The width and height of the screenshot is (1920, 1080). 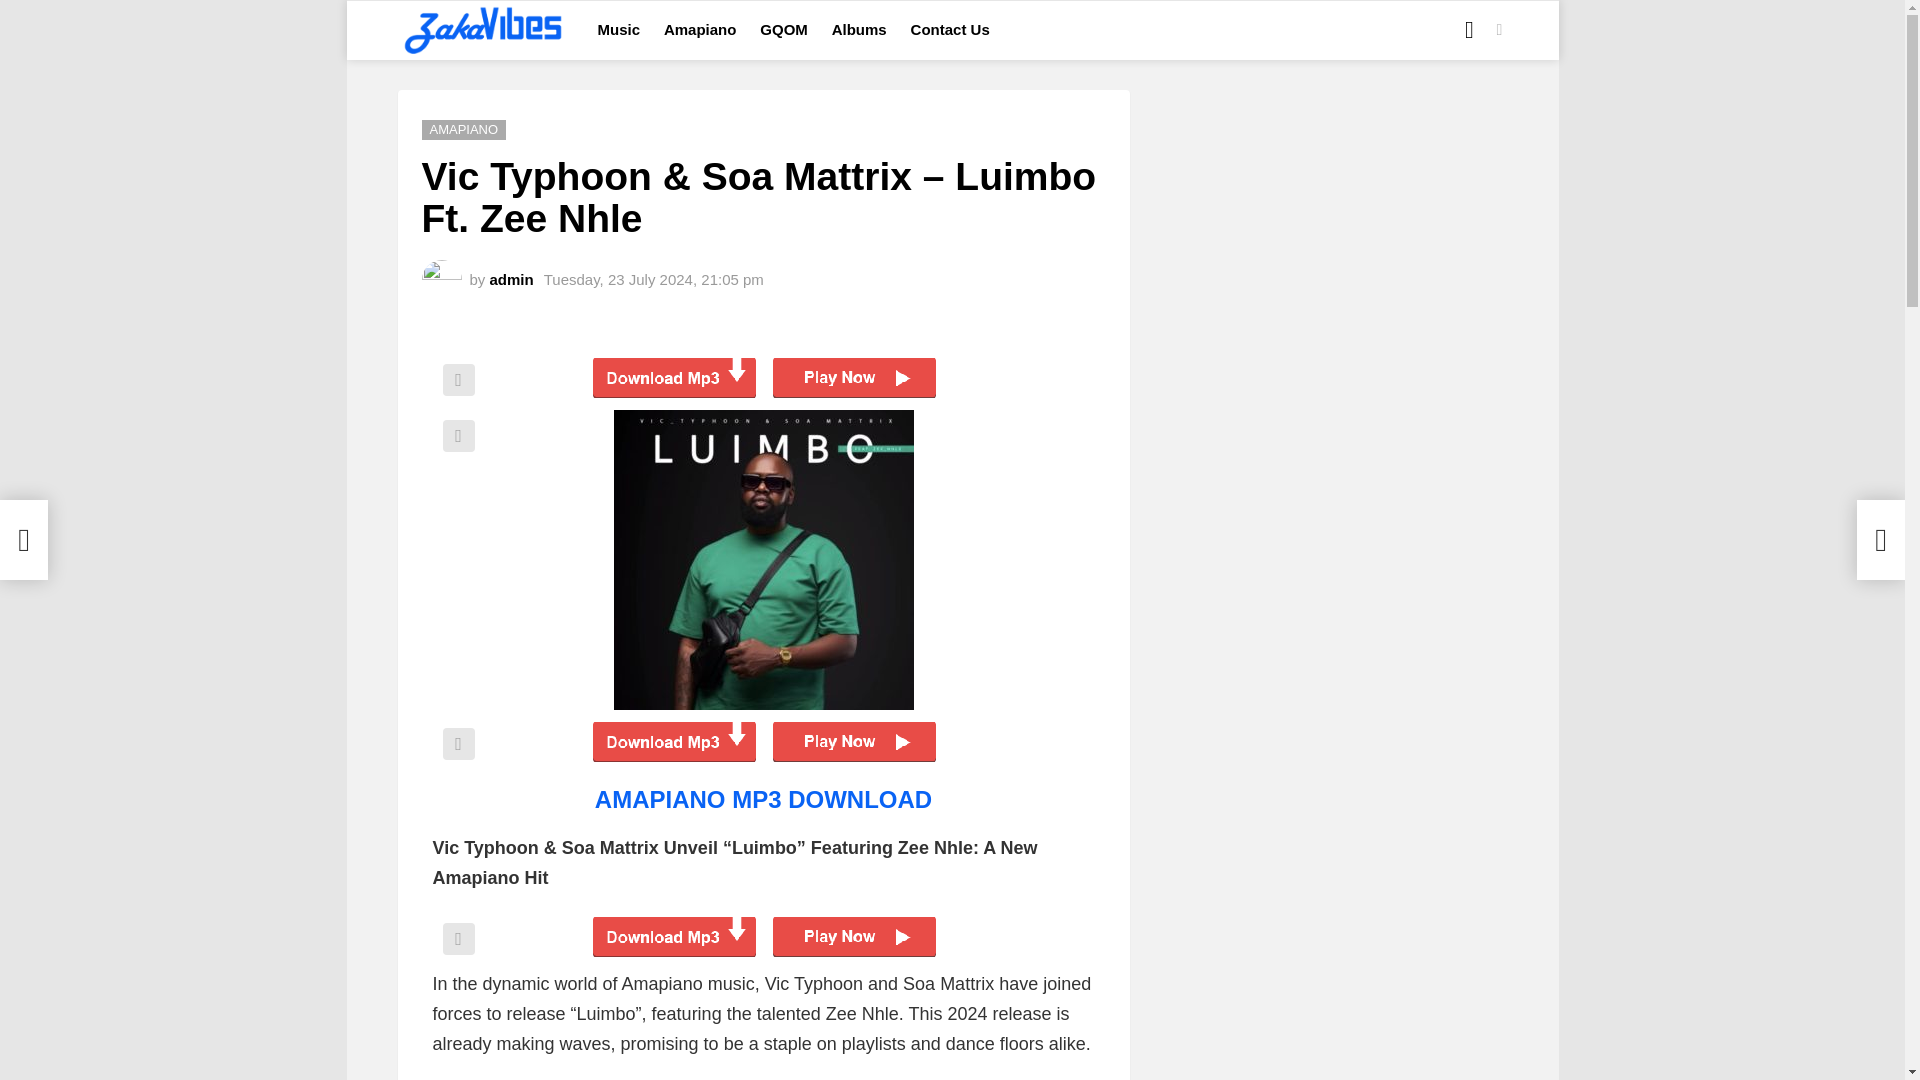 What do you see at coordinates (511, 278) in the screenshot?
I see `Posts by admin` at bounding box center [511, 278].